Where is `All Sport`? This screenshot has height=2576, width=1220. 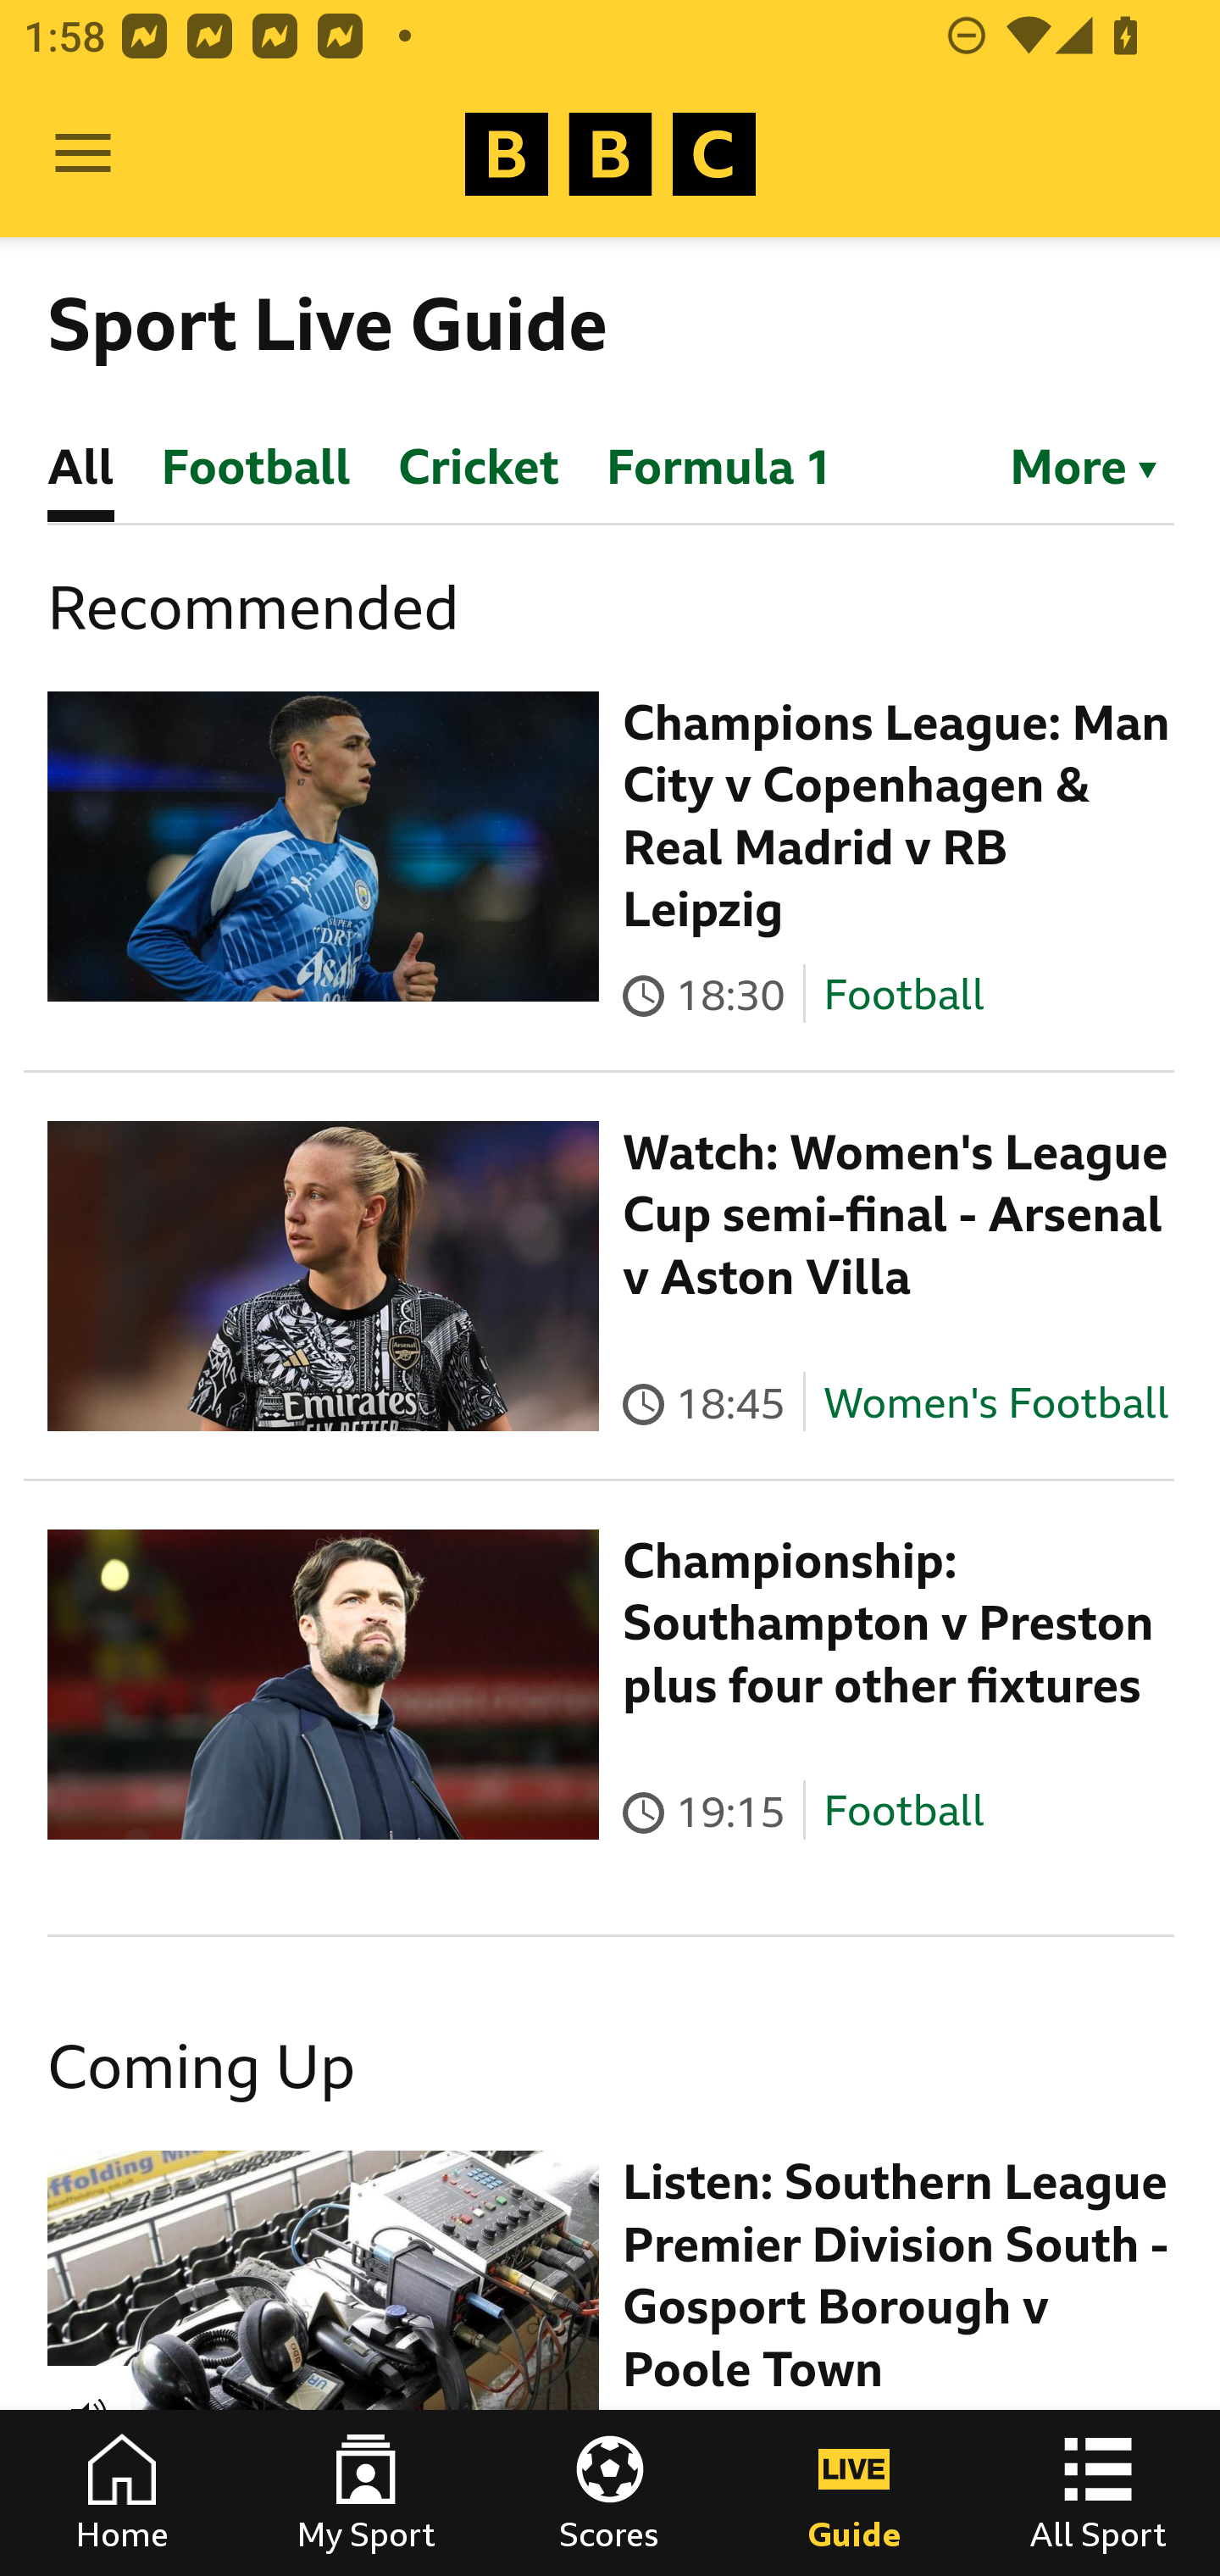 All Sport is located at coordinates (1098, 2493).